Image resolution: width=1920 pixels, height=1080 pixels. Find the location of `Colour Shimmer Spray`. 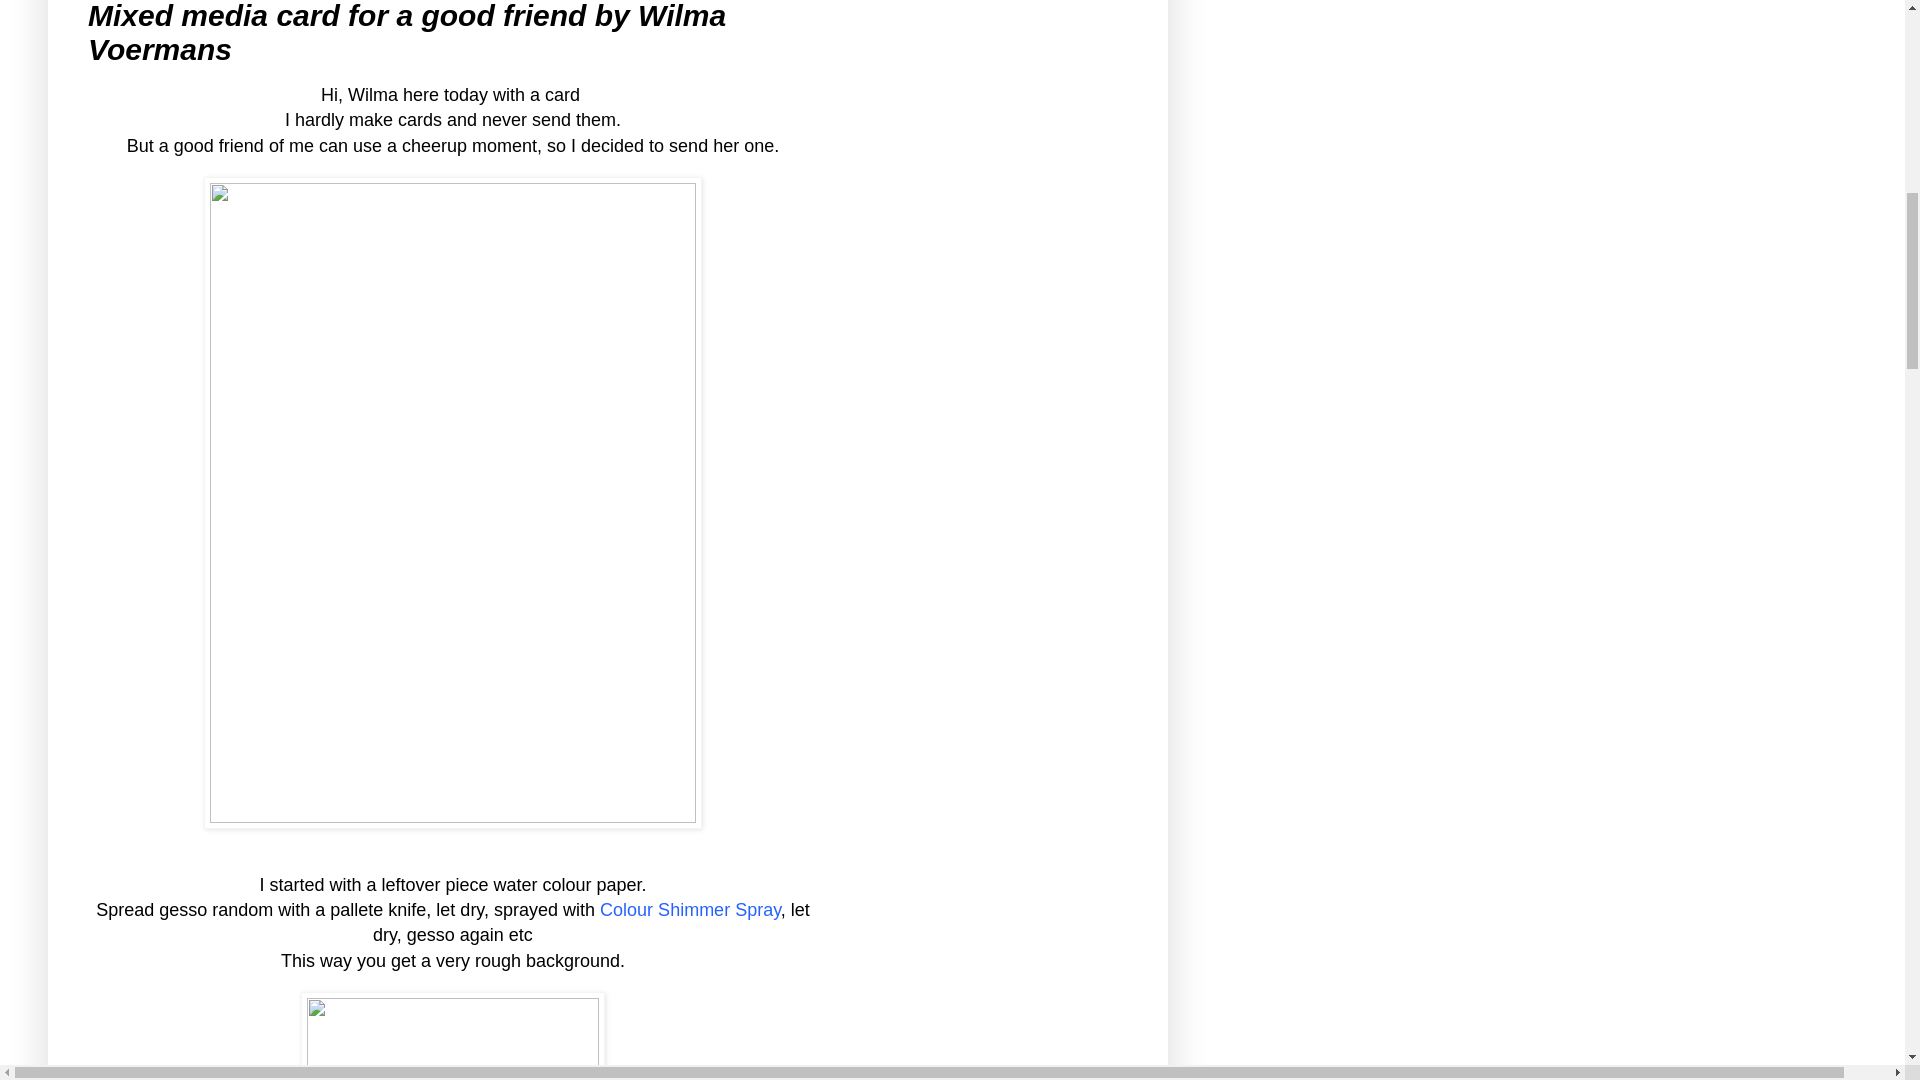

Colour Shimmer Spray is located at coordinates (690, 910).